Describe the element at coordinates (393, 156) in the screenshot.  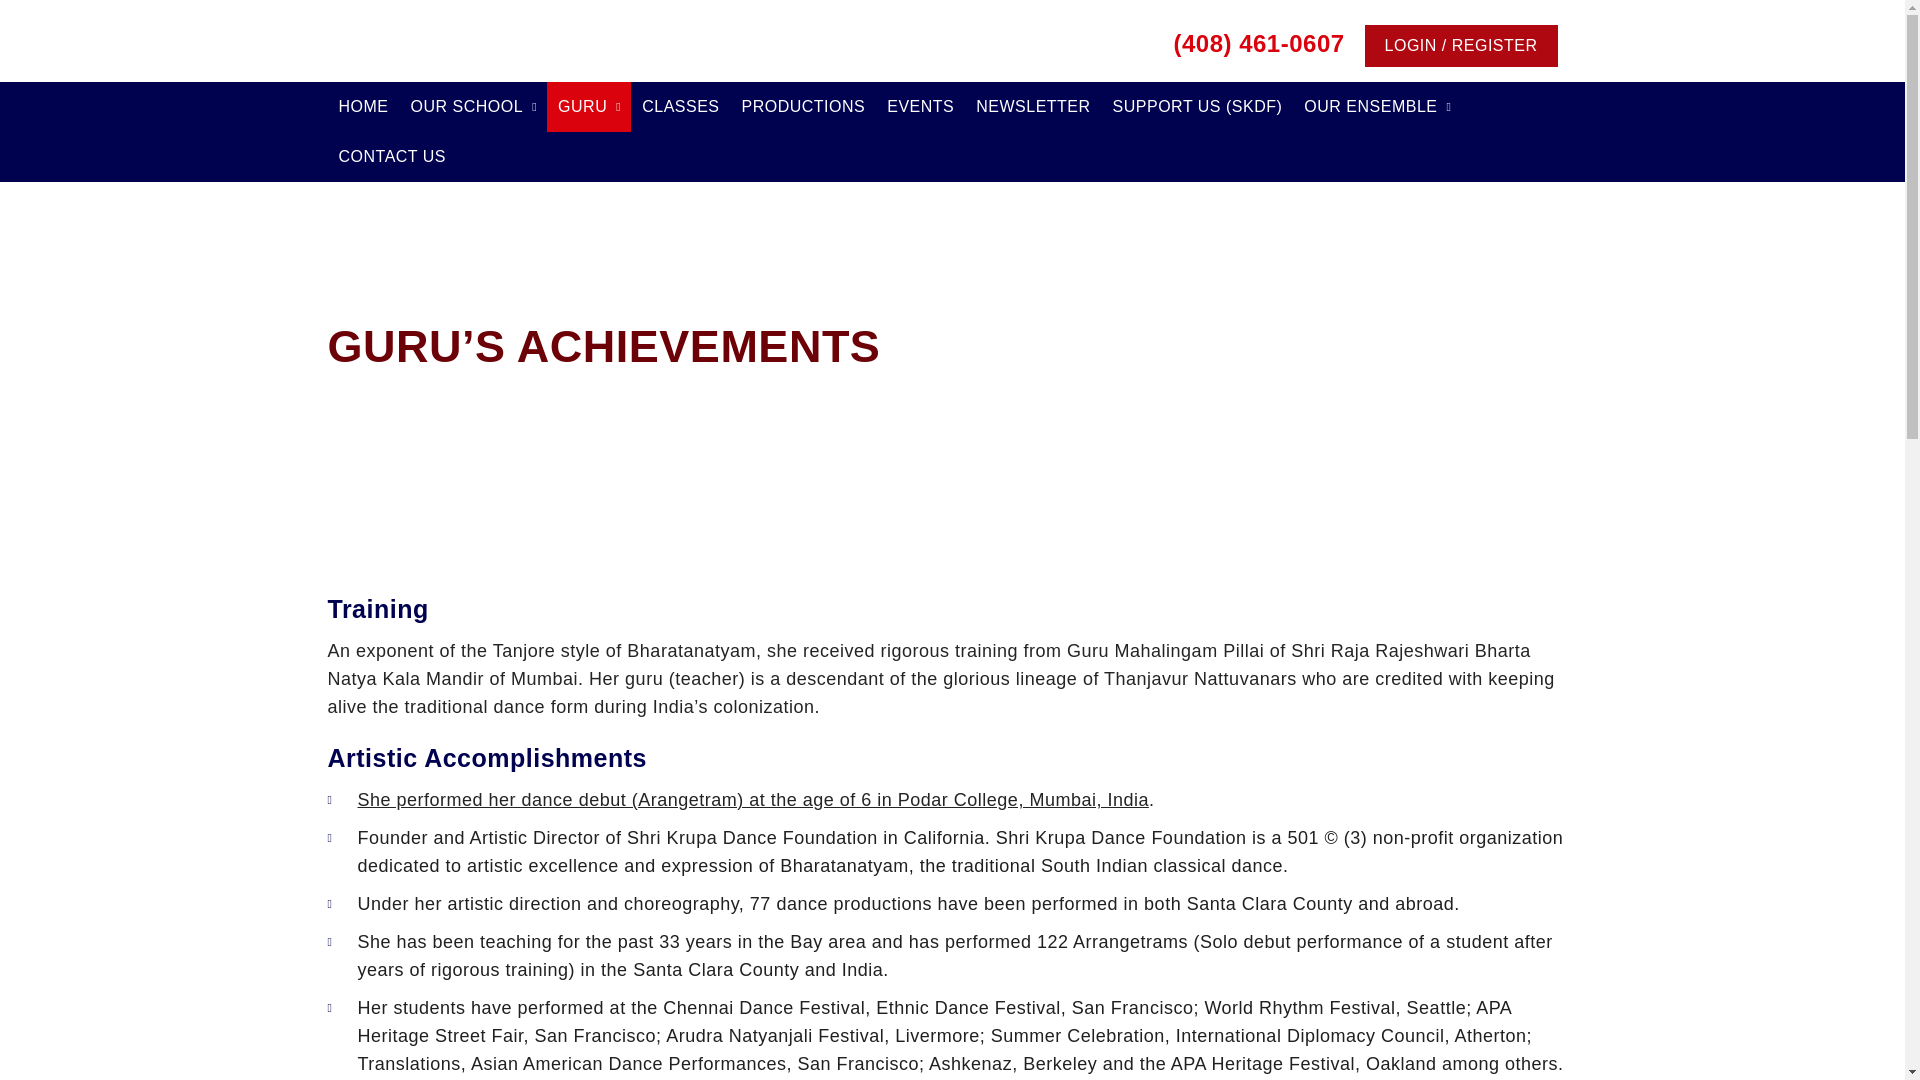
I see `CONTACT US` at that location.